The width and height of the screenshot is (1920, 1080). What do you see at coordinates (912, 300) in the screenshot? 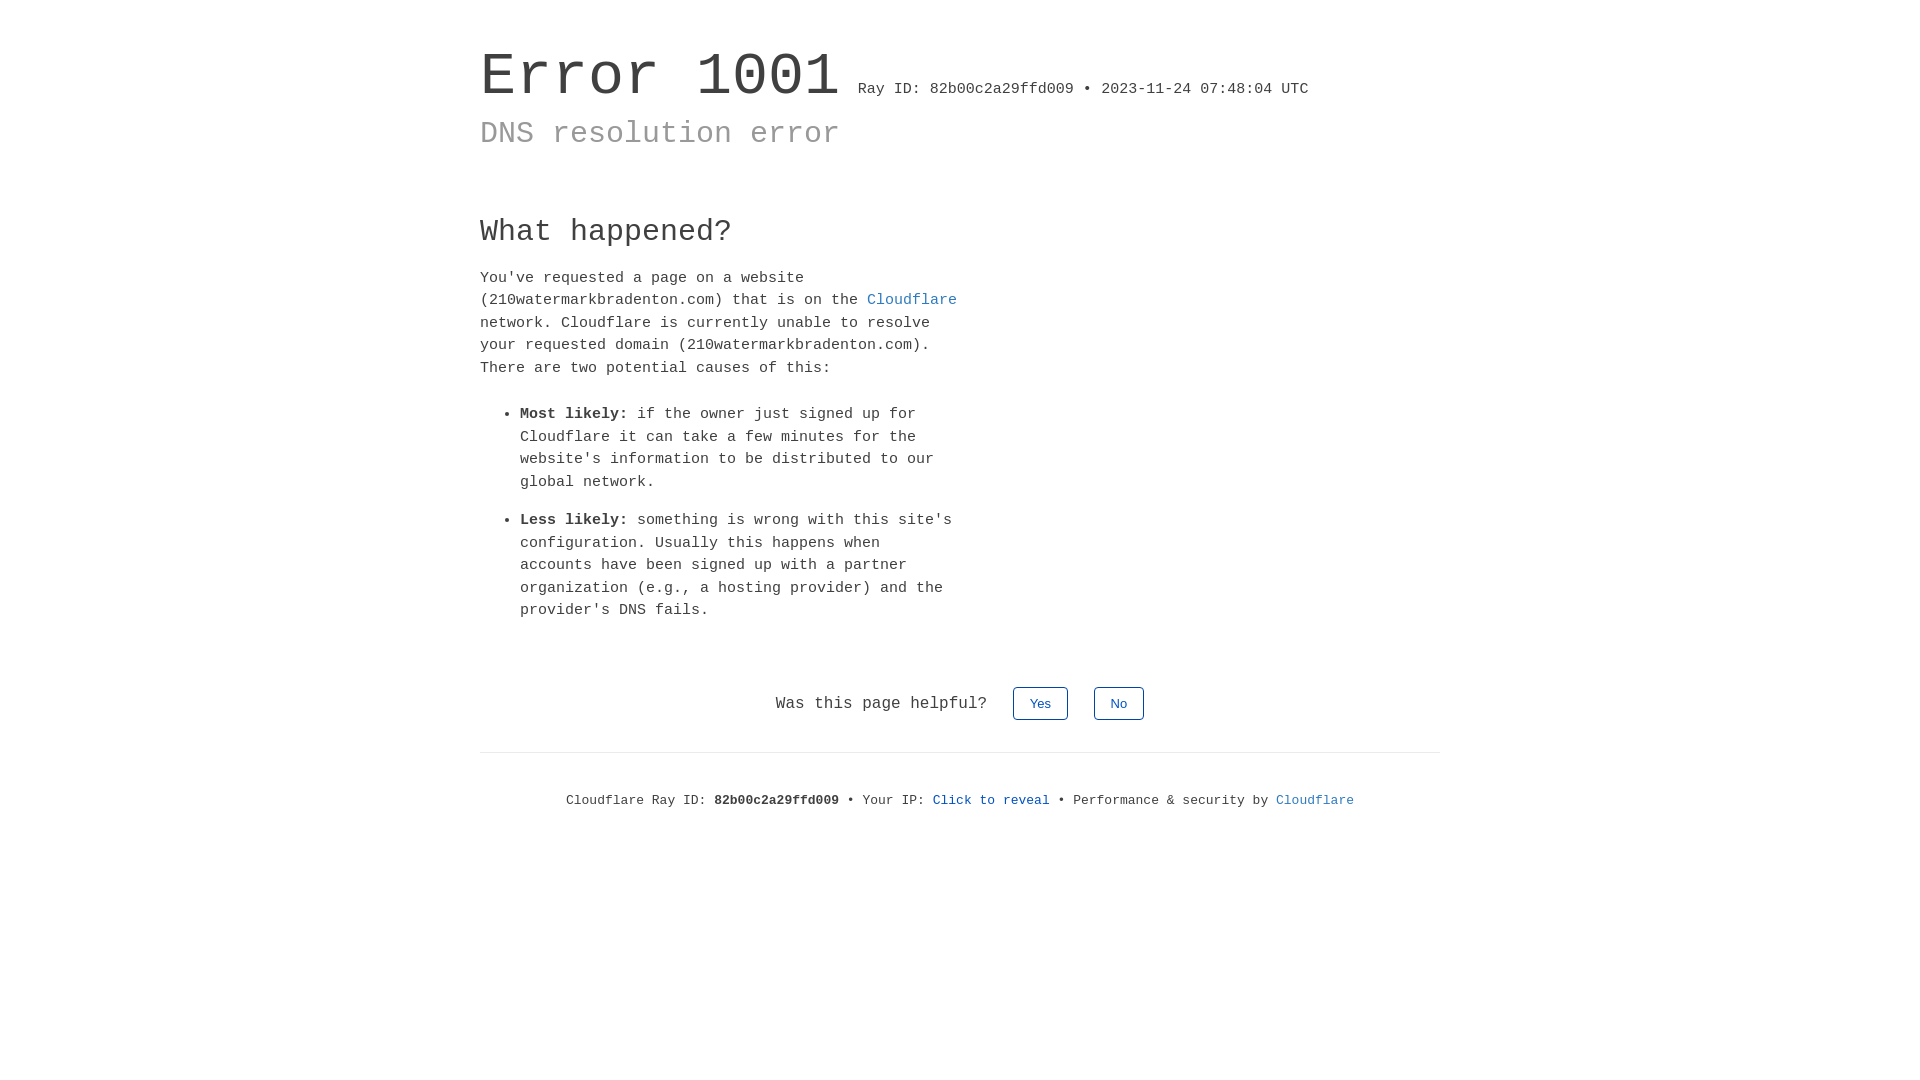
I see `Cloudflare` at bounding box center [912, 300].